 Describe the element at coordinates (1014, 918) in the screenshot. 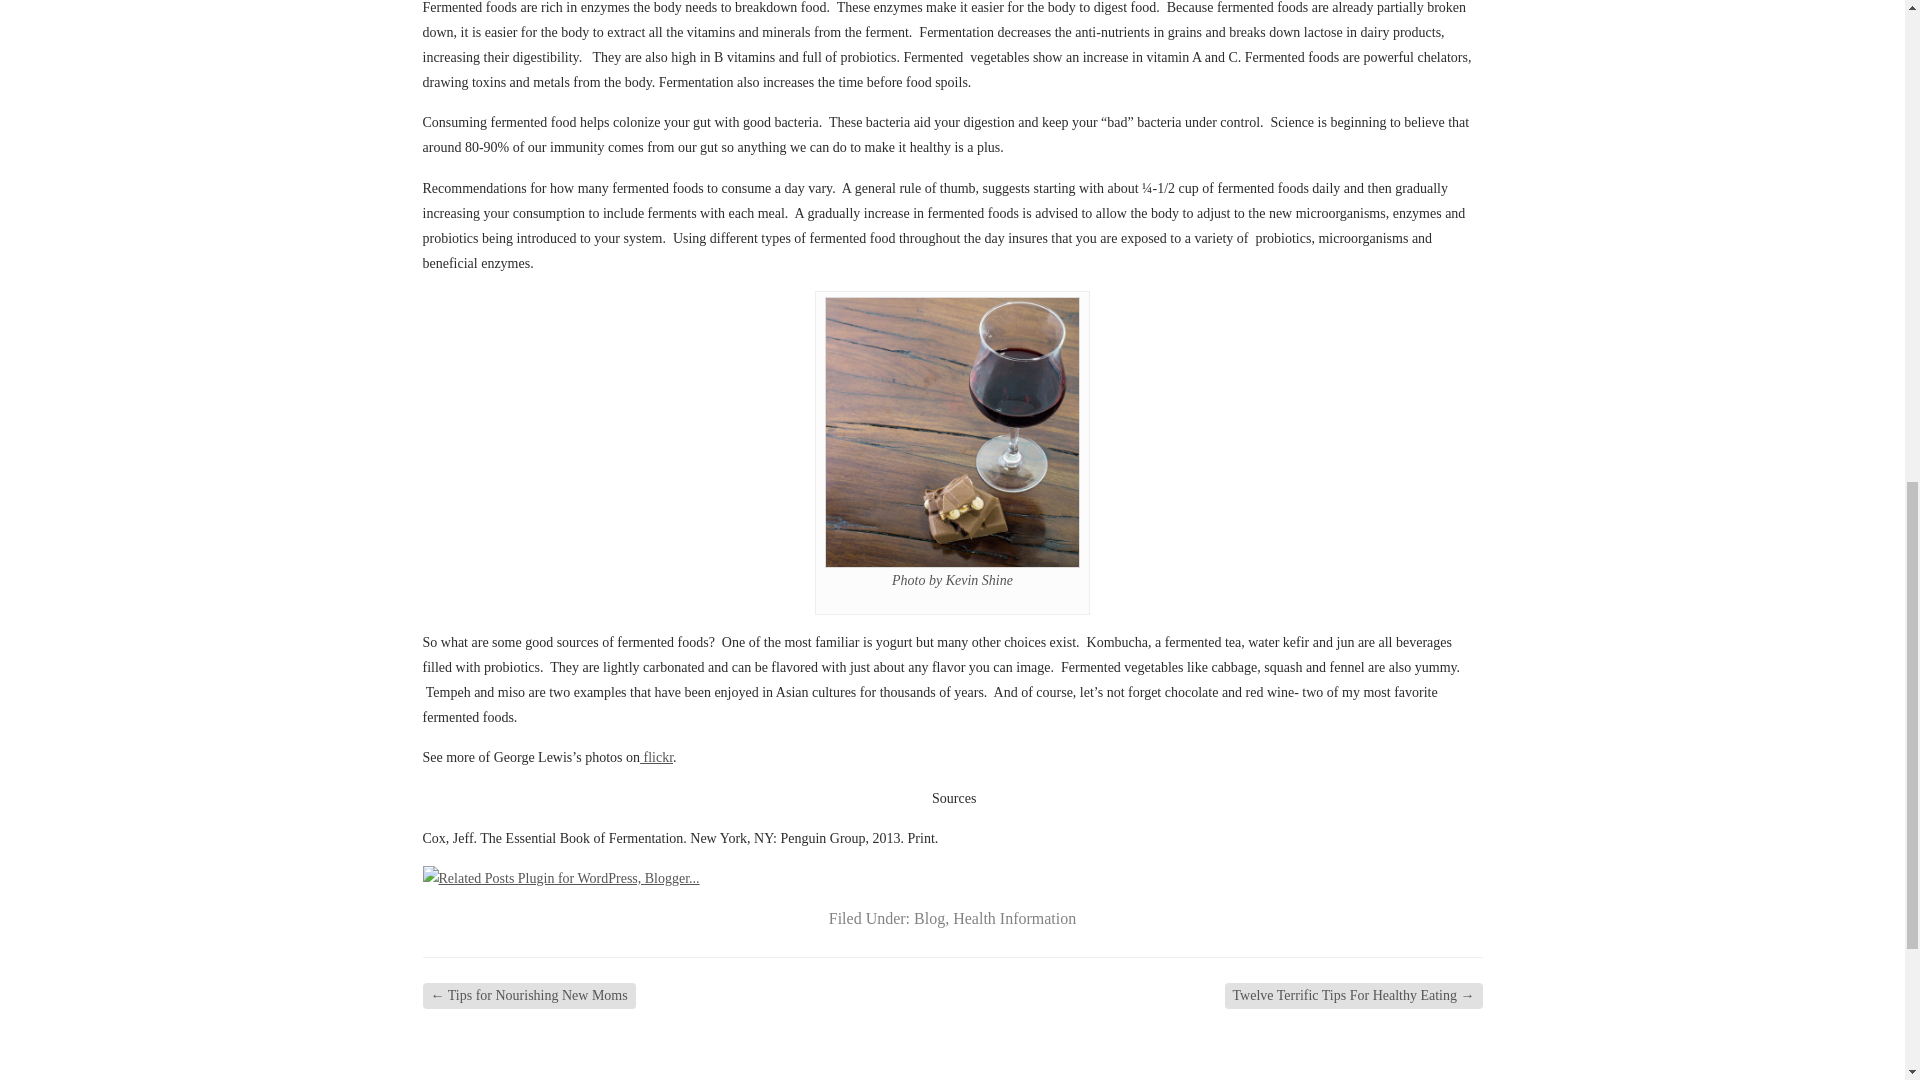

I see `Health Information` at that location.